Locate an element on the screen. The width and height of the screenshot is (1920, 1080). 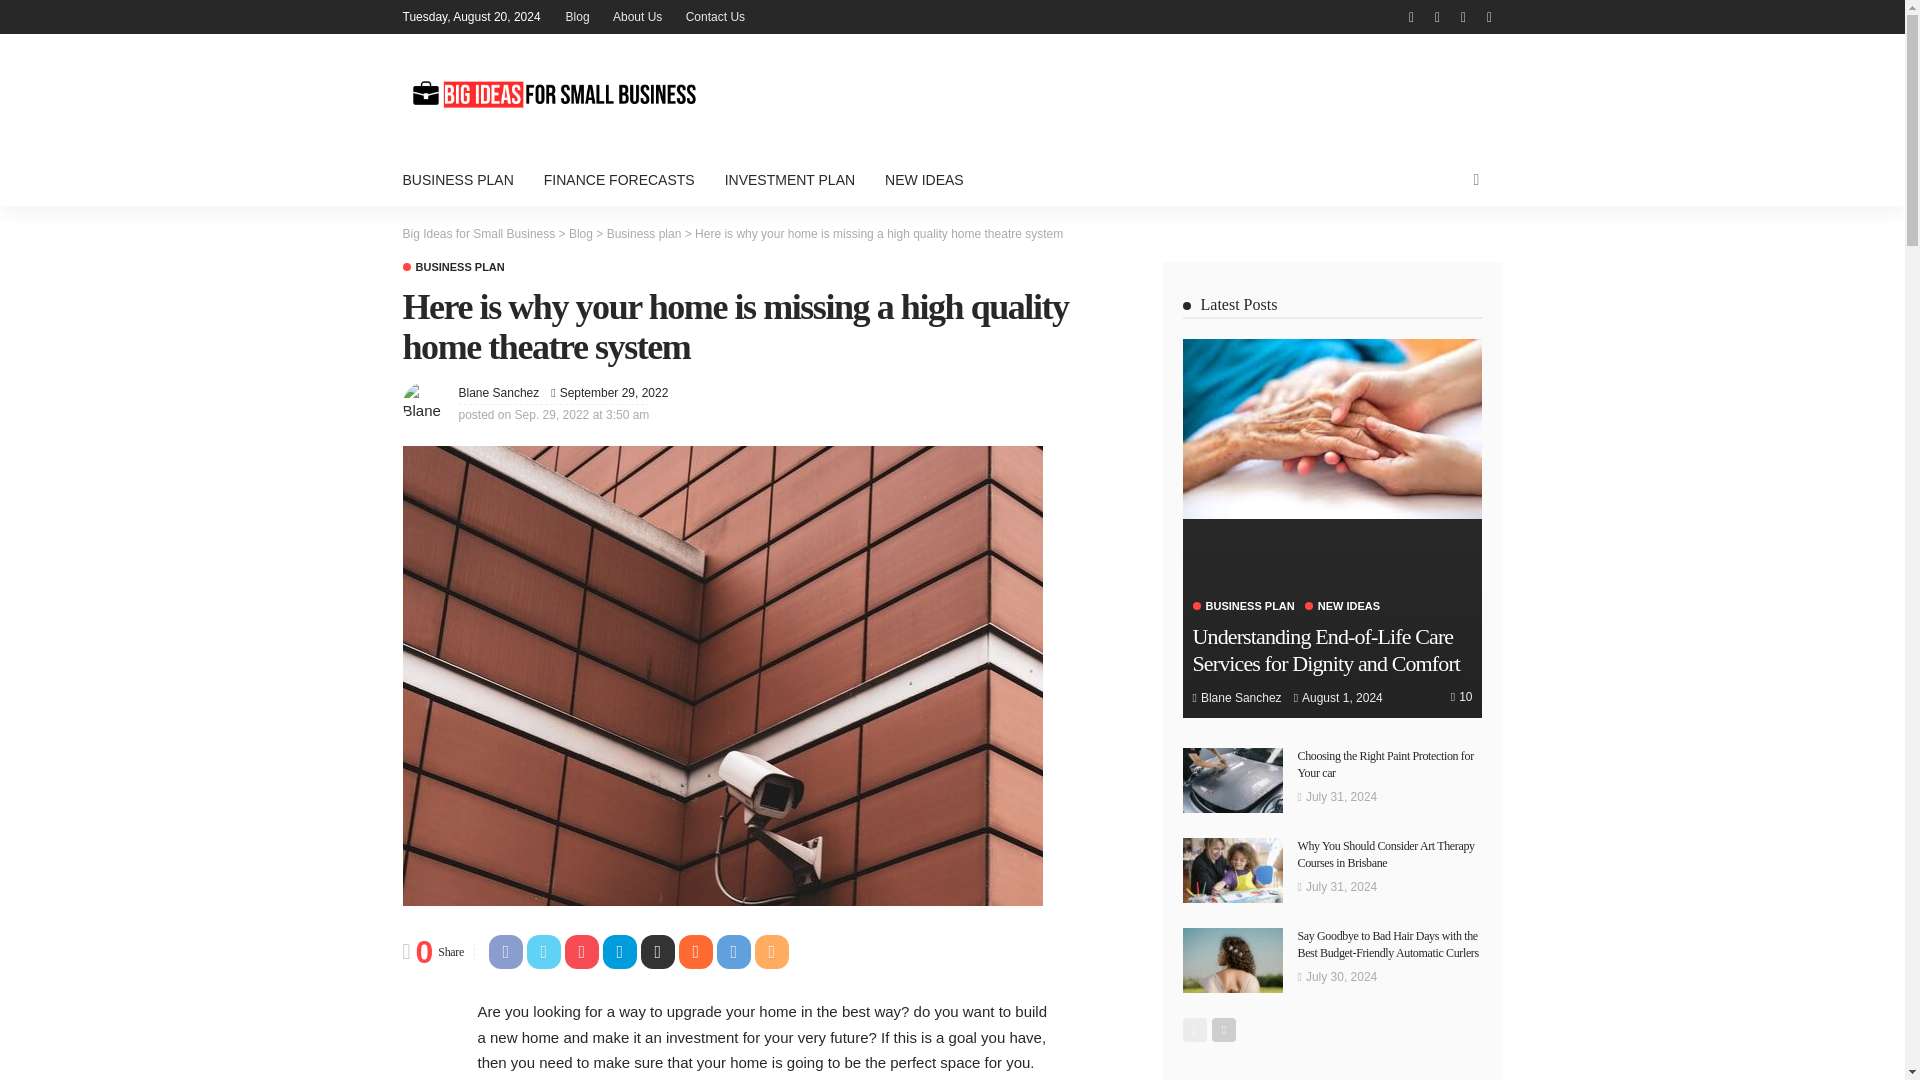
Business plan is located at coordinates (644, 233).